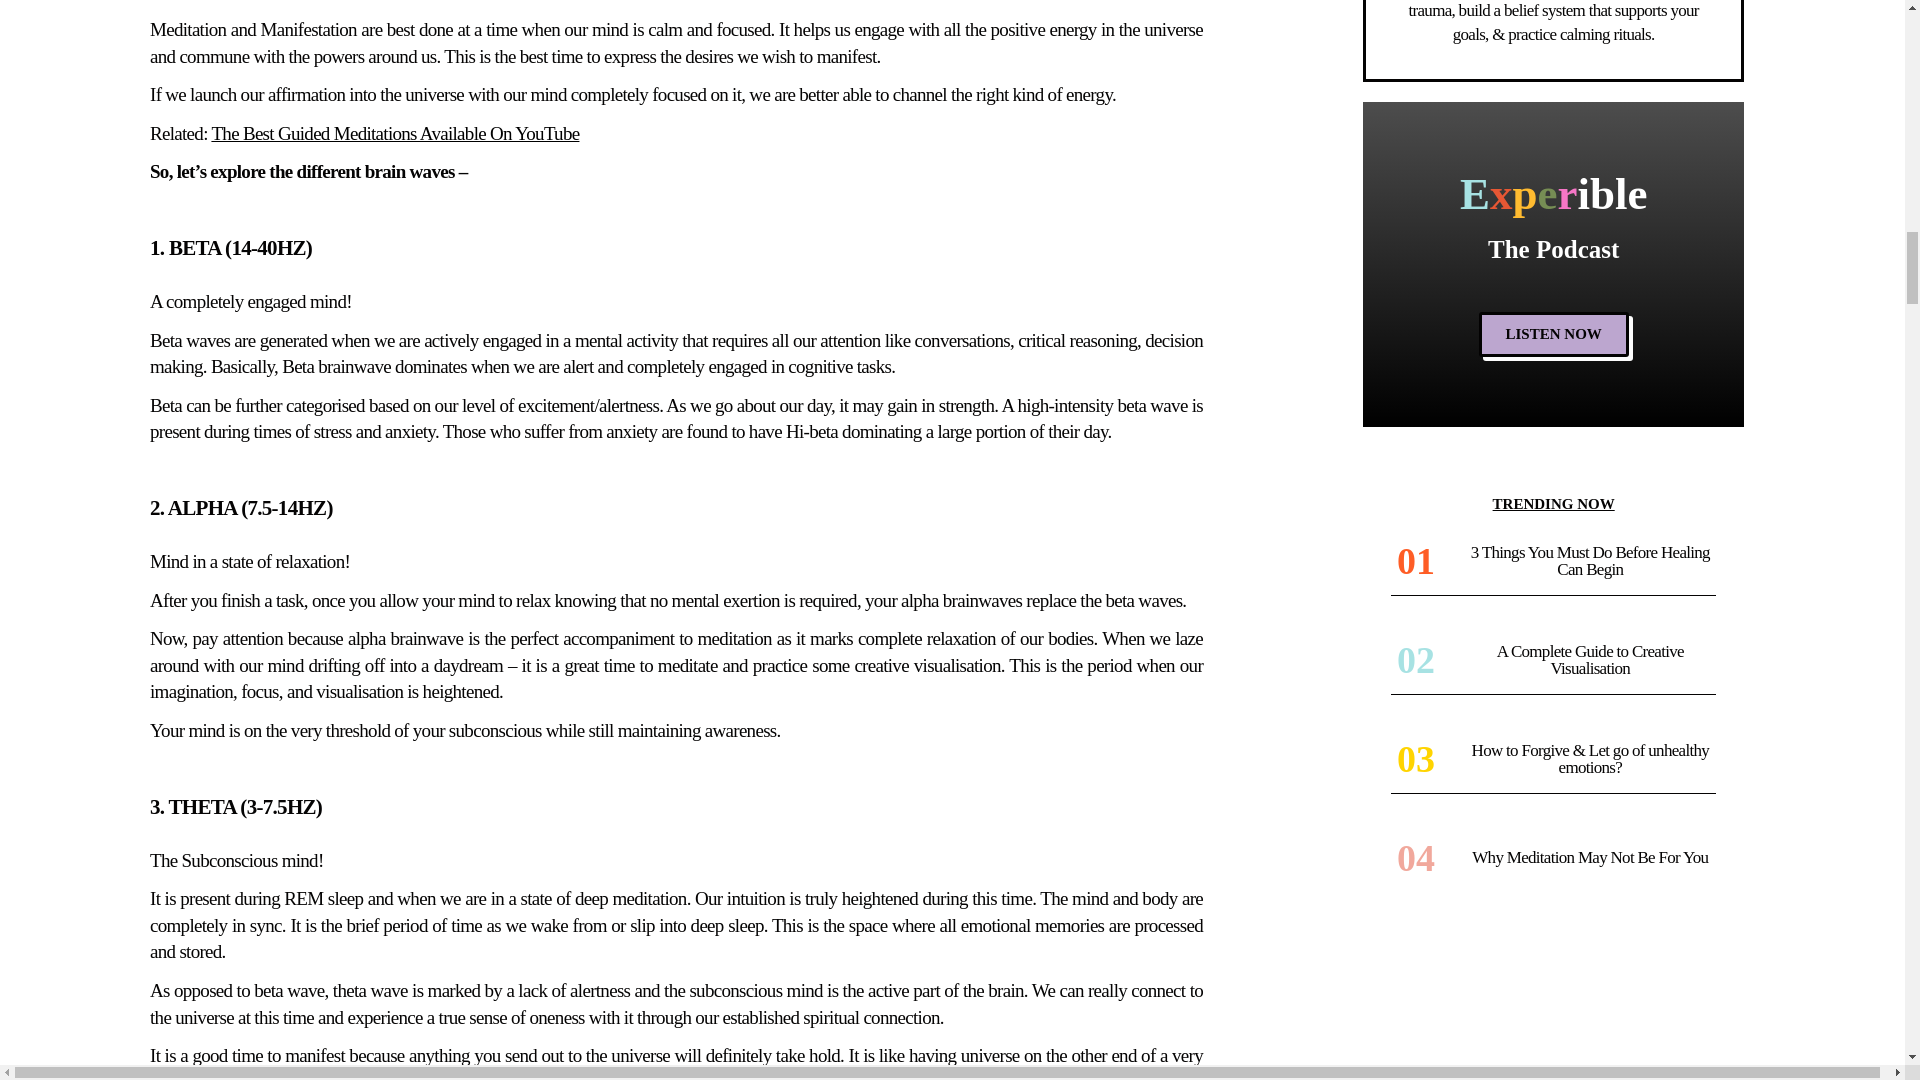 This screenshot has width=1920, height=1080. I want to click on LISTEN NOW, so click(1553, 334).